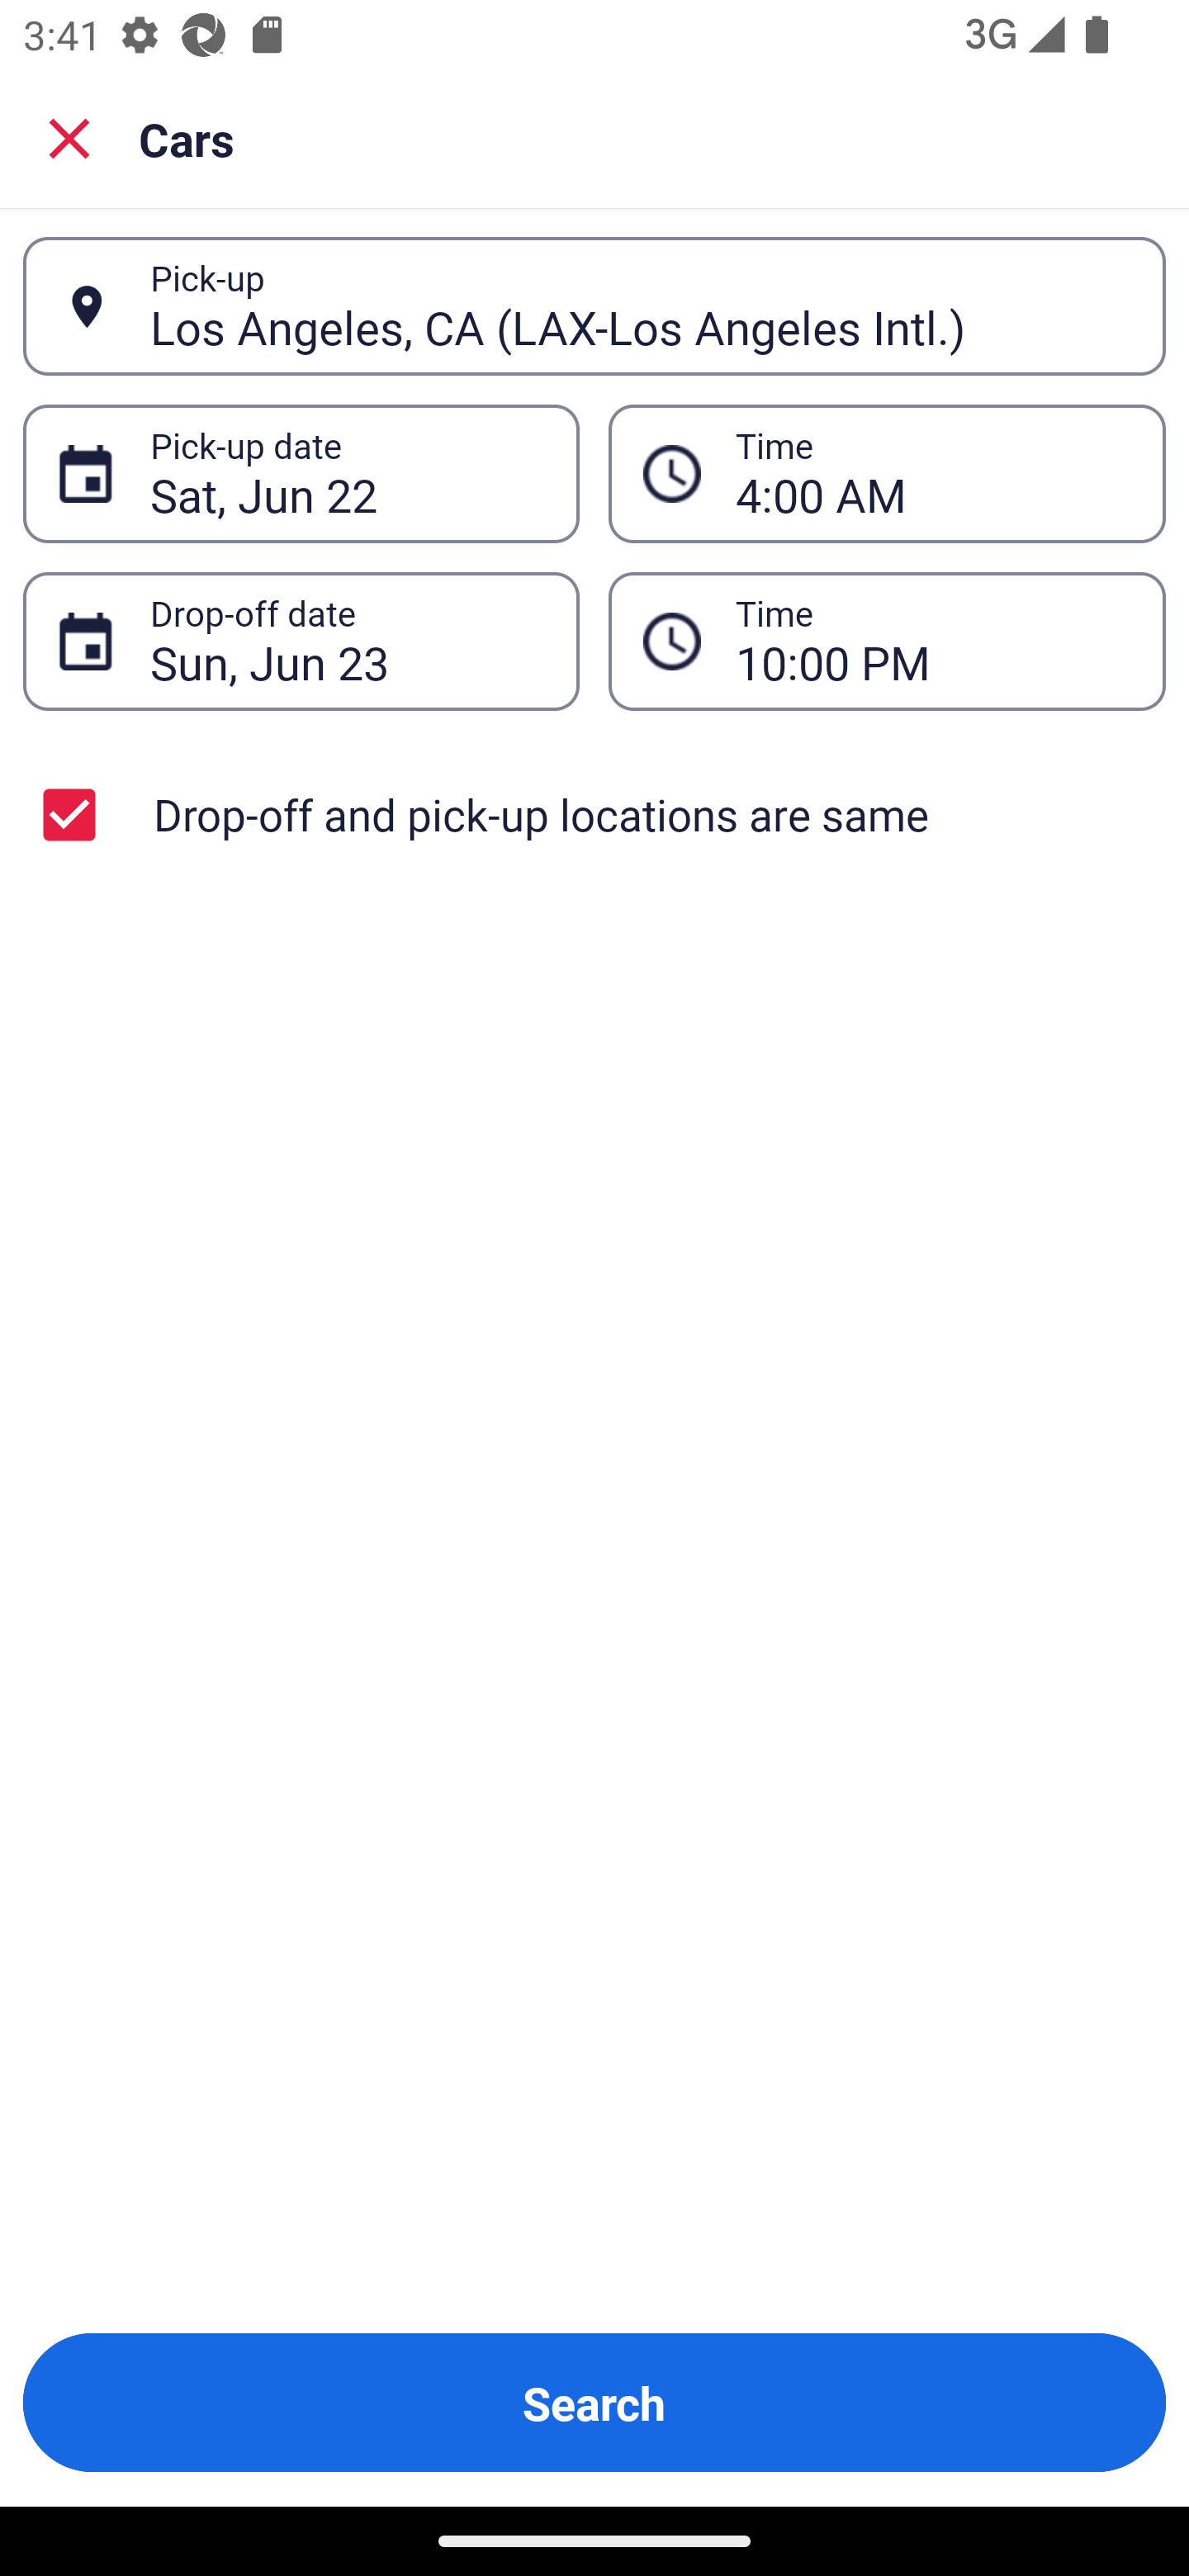  Describe the element at coordinates (887, 641) in the screenshot. I see `10:00 PM` at that location.